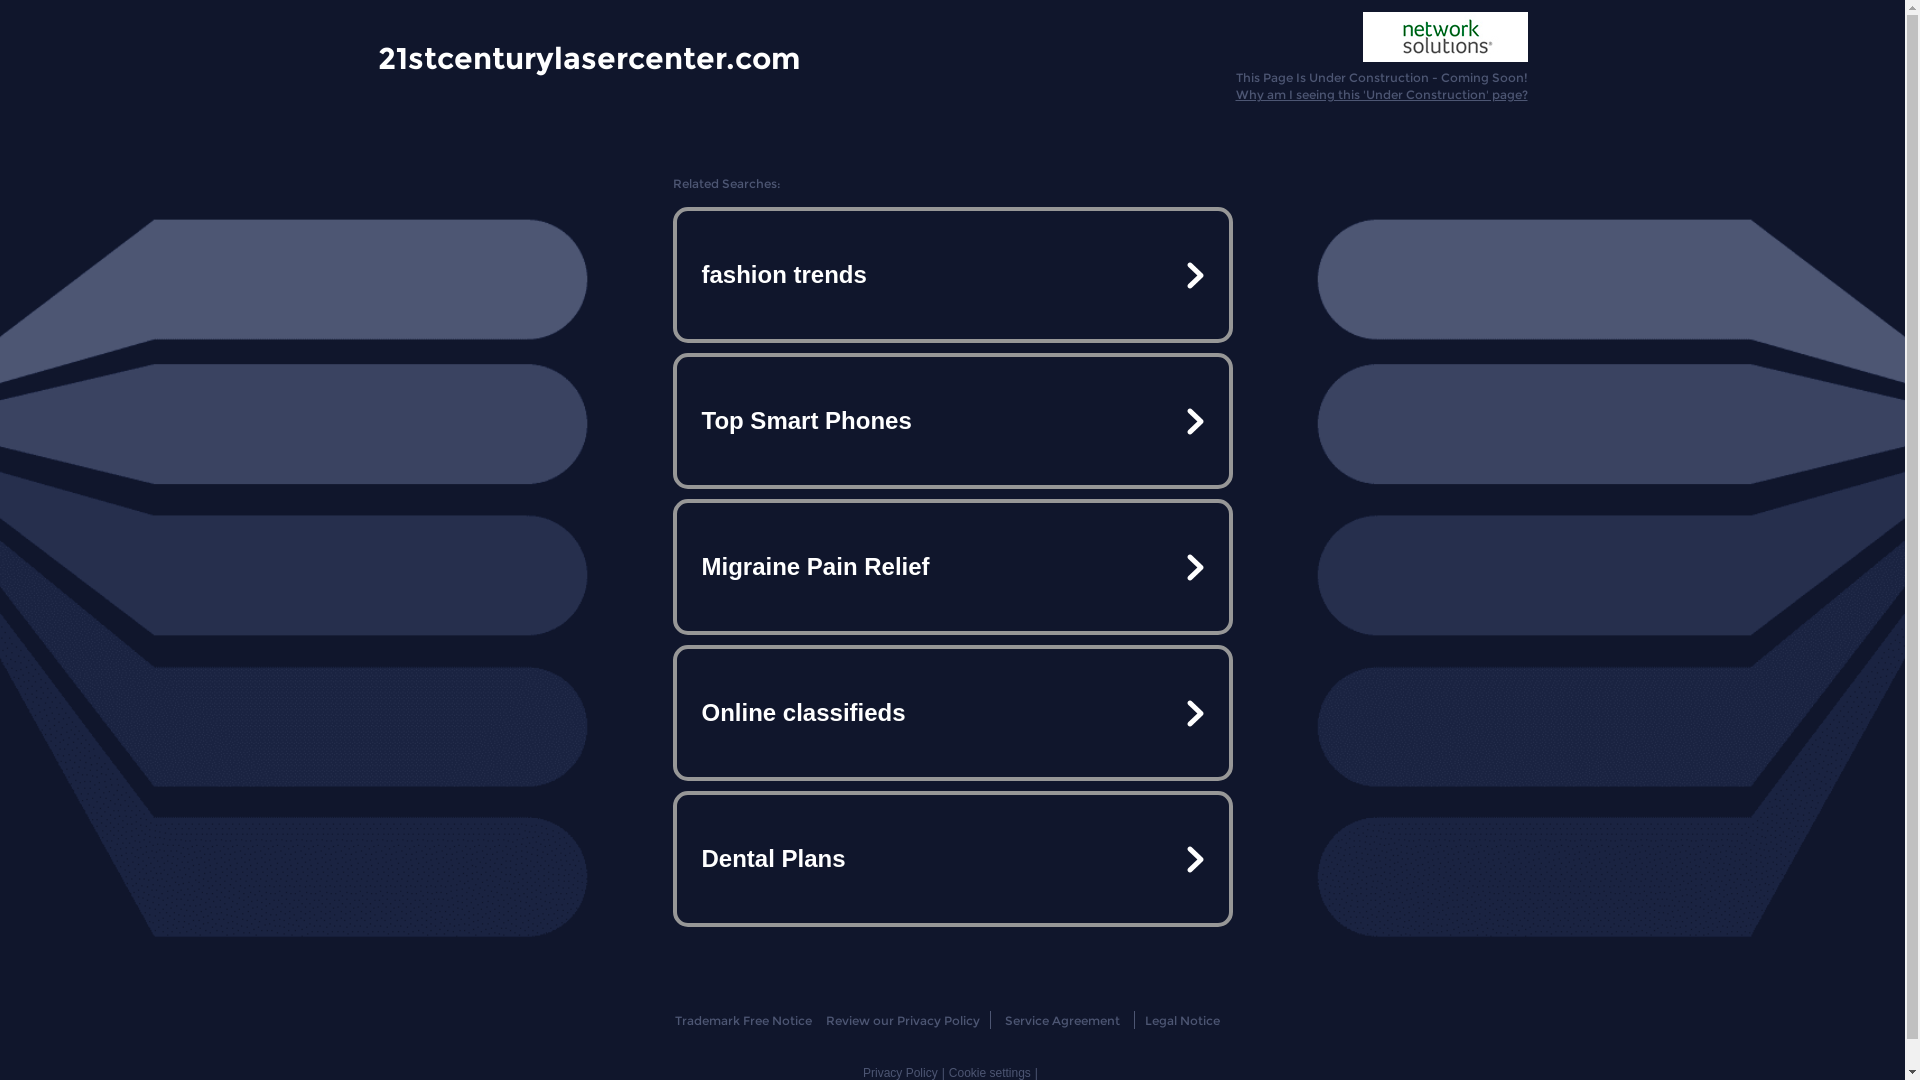 The image size is (1920, 1080). What do you see at coordinates (952, 567) in the screenshot?
I see `Migraine Pain Relief` at bounding box center [952, 567].